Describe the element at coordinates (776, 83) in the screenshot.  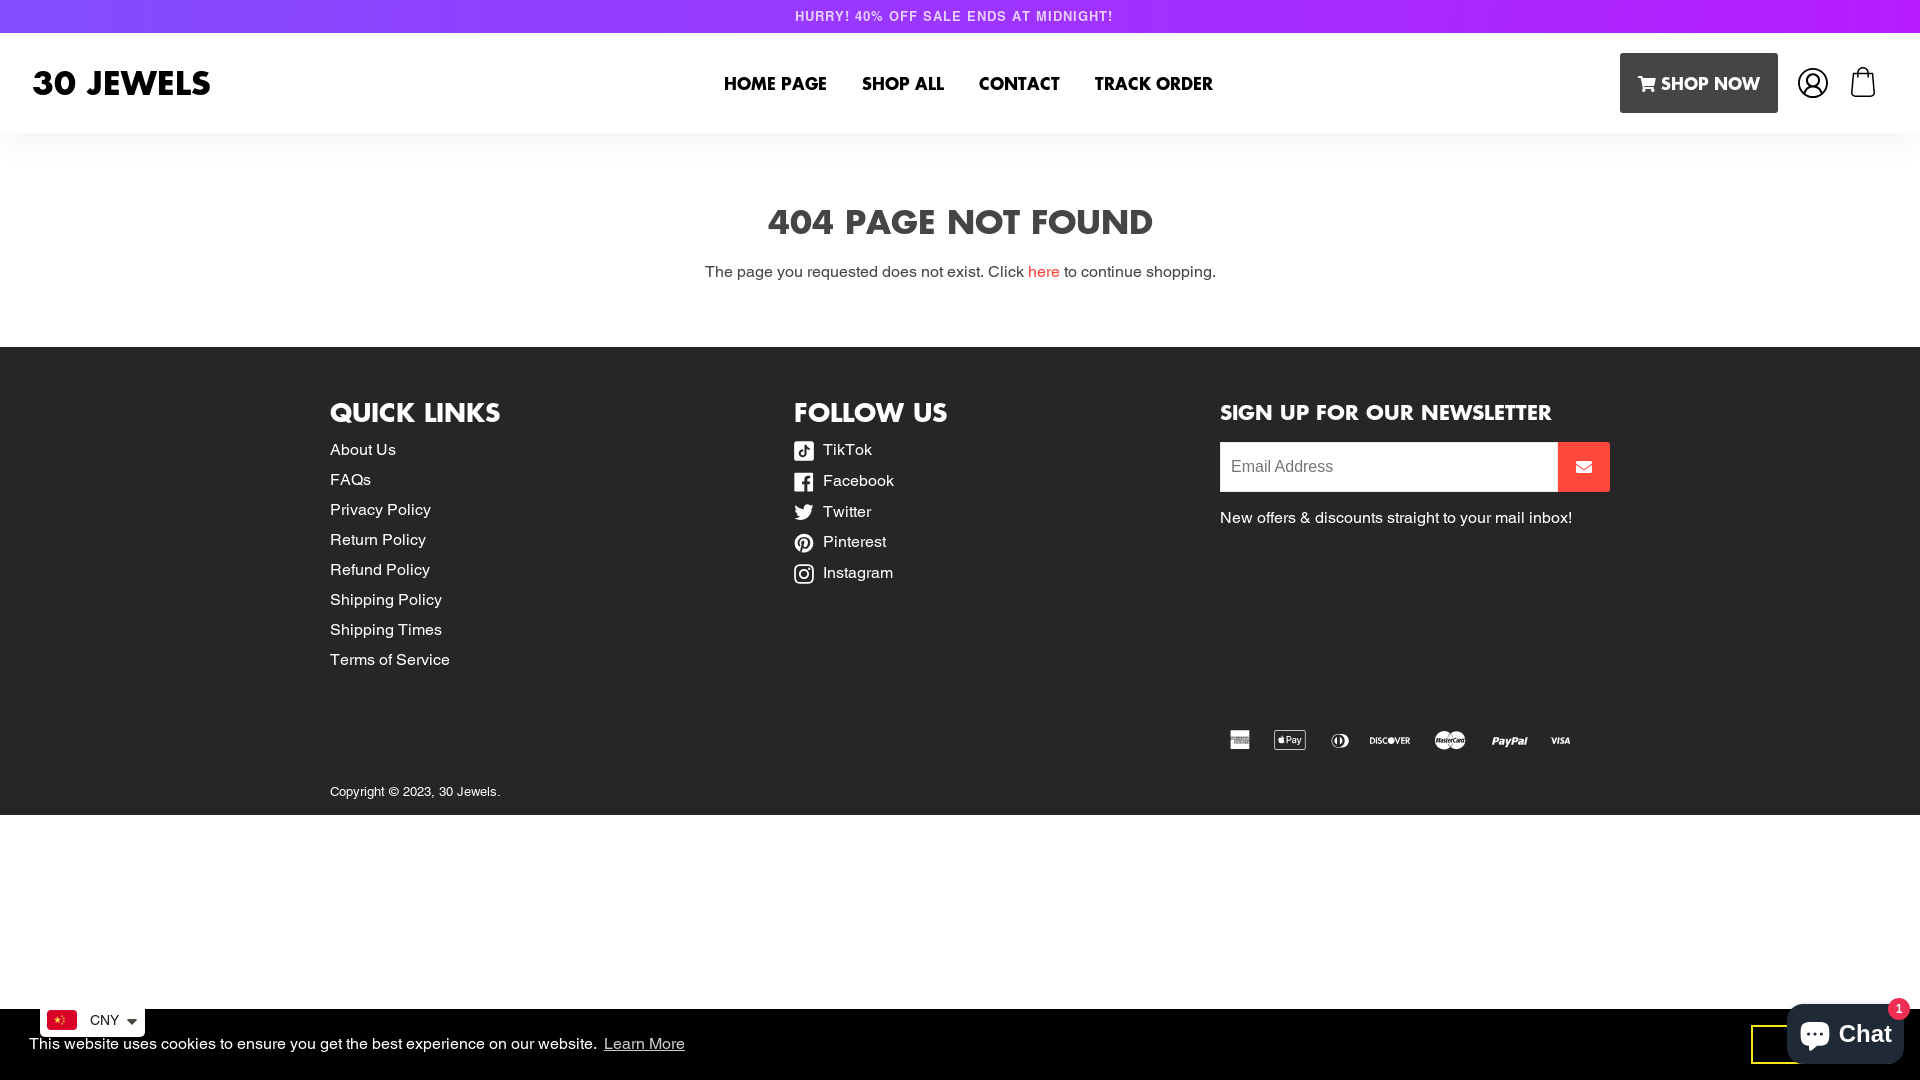
I see `HOME PAGE` at that location.